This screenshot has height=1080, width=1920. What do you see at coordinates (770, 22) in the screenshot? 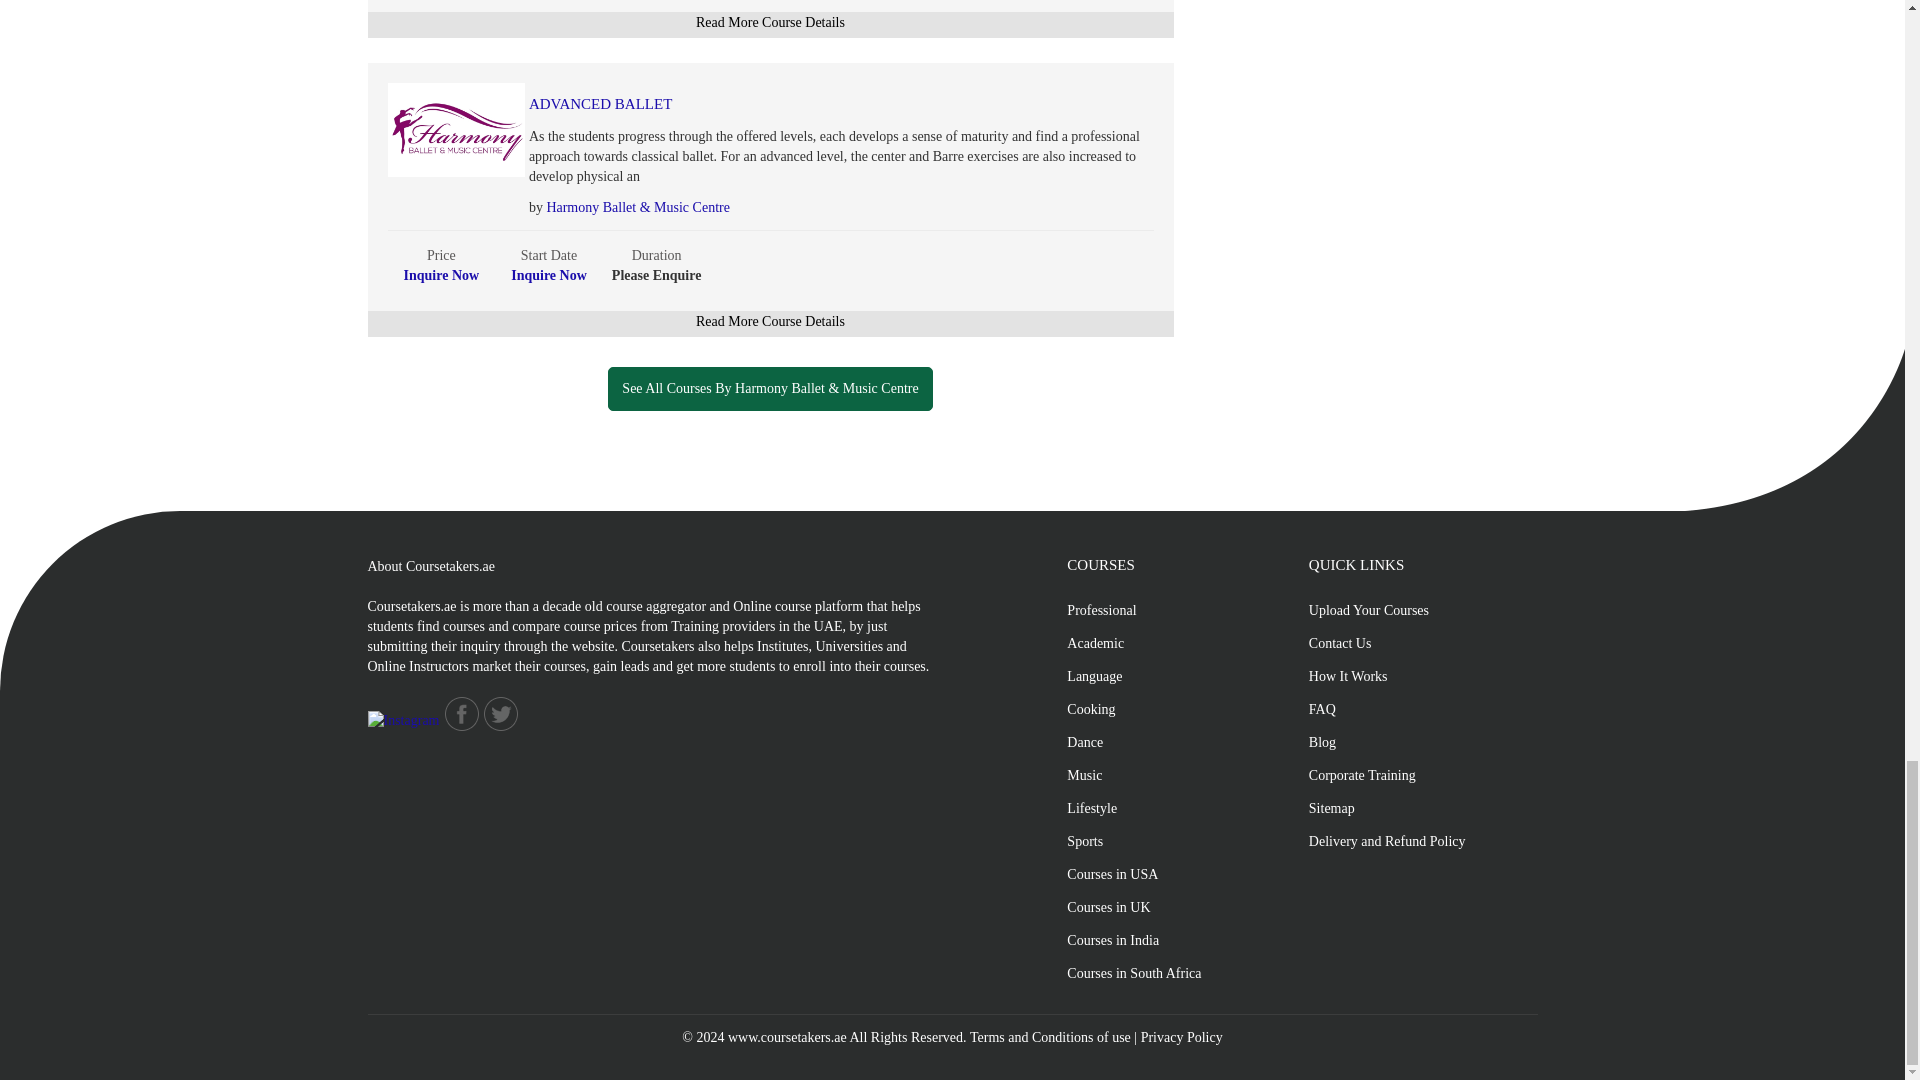
I see `Read More Course Details` at bounding box center [770, 22].